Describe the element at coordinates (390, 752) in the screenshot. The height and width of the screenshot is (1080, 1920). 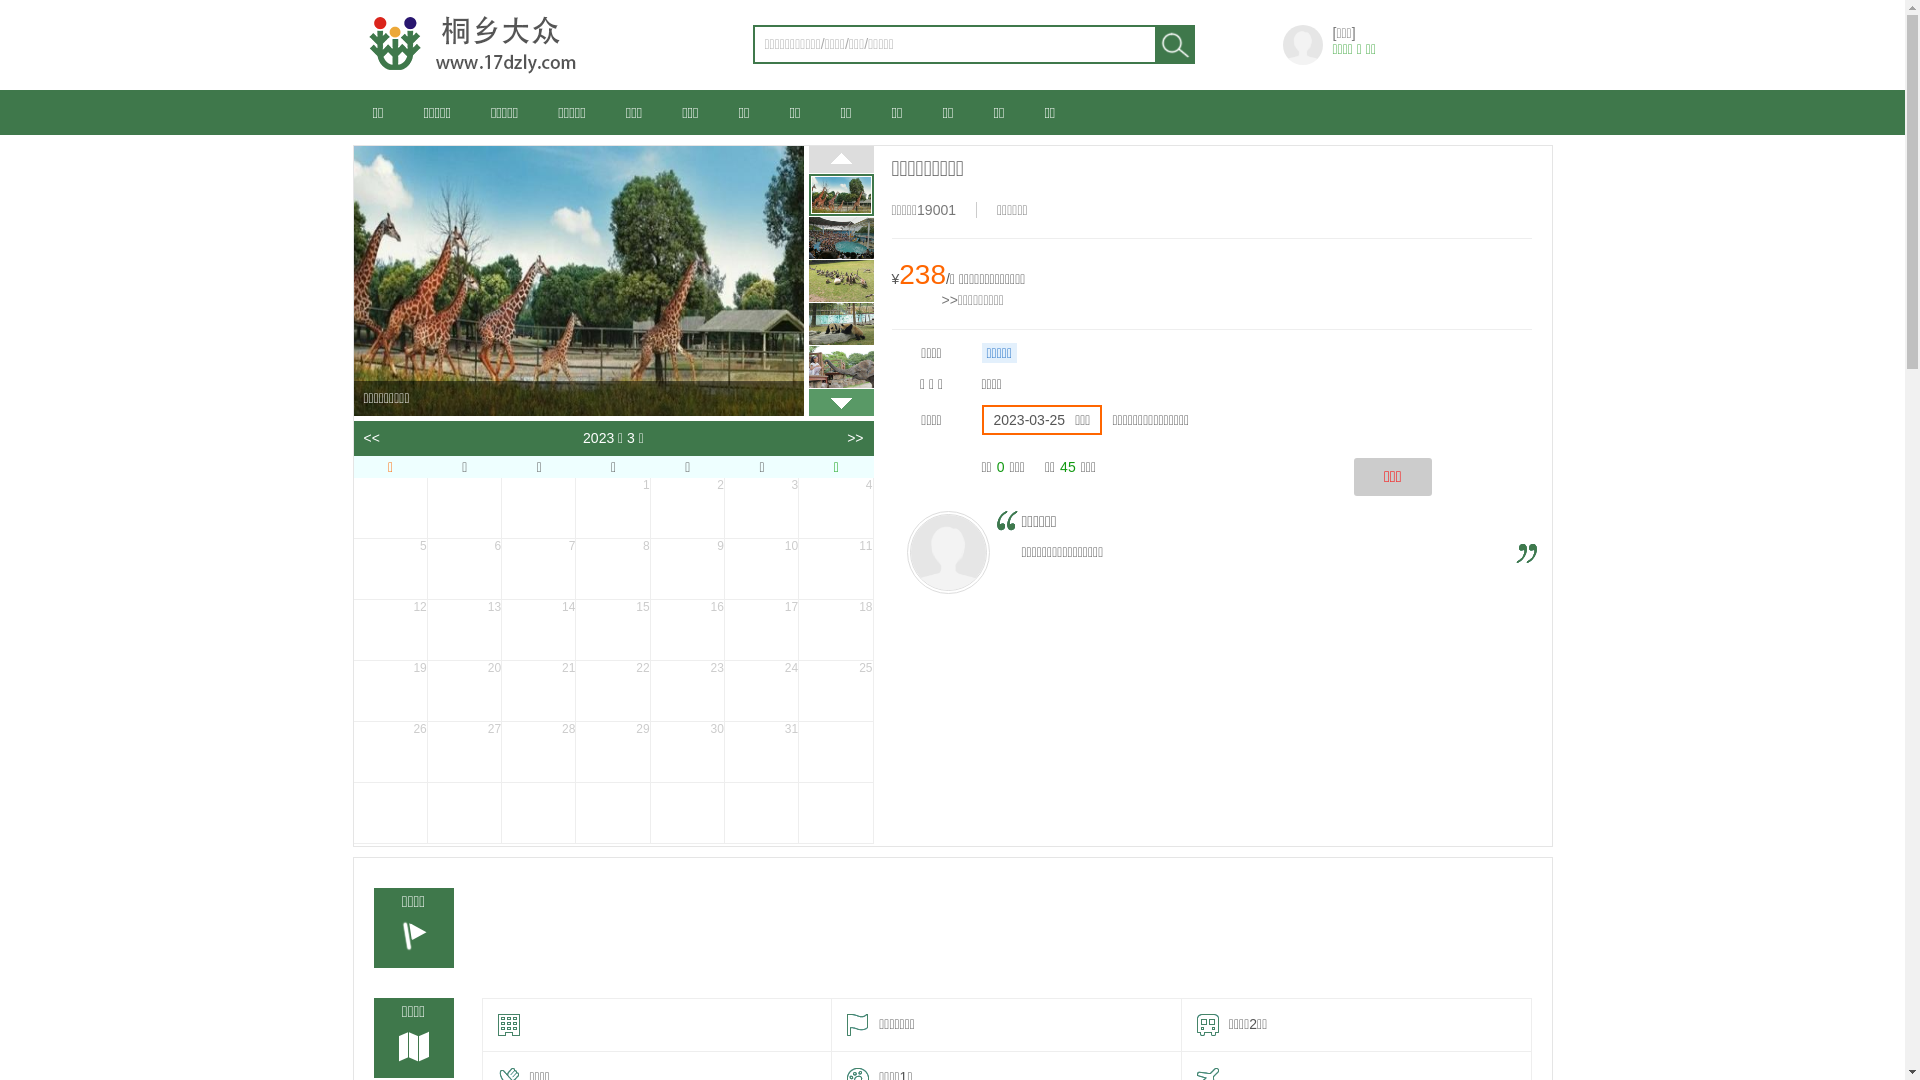
I see `26` at that location.